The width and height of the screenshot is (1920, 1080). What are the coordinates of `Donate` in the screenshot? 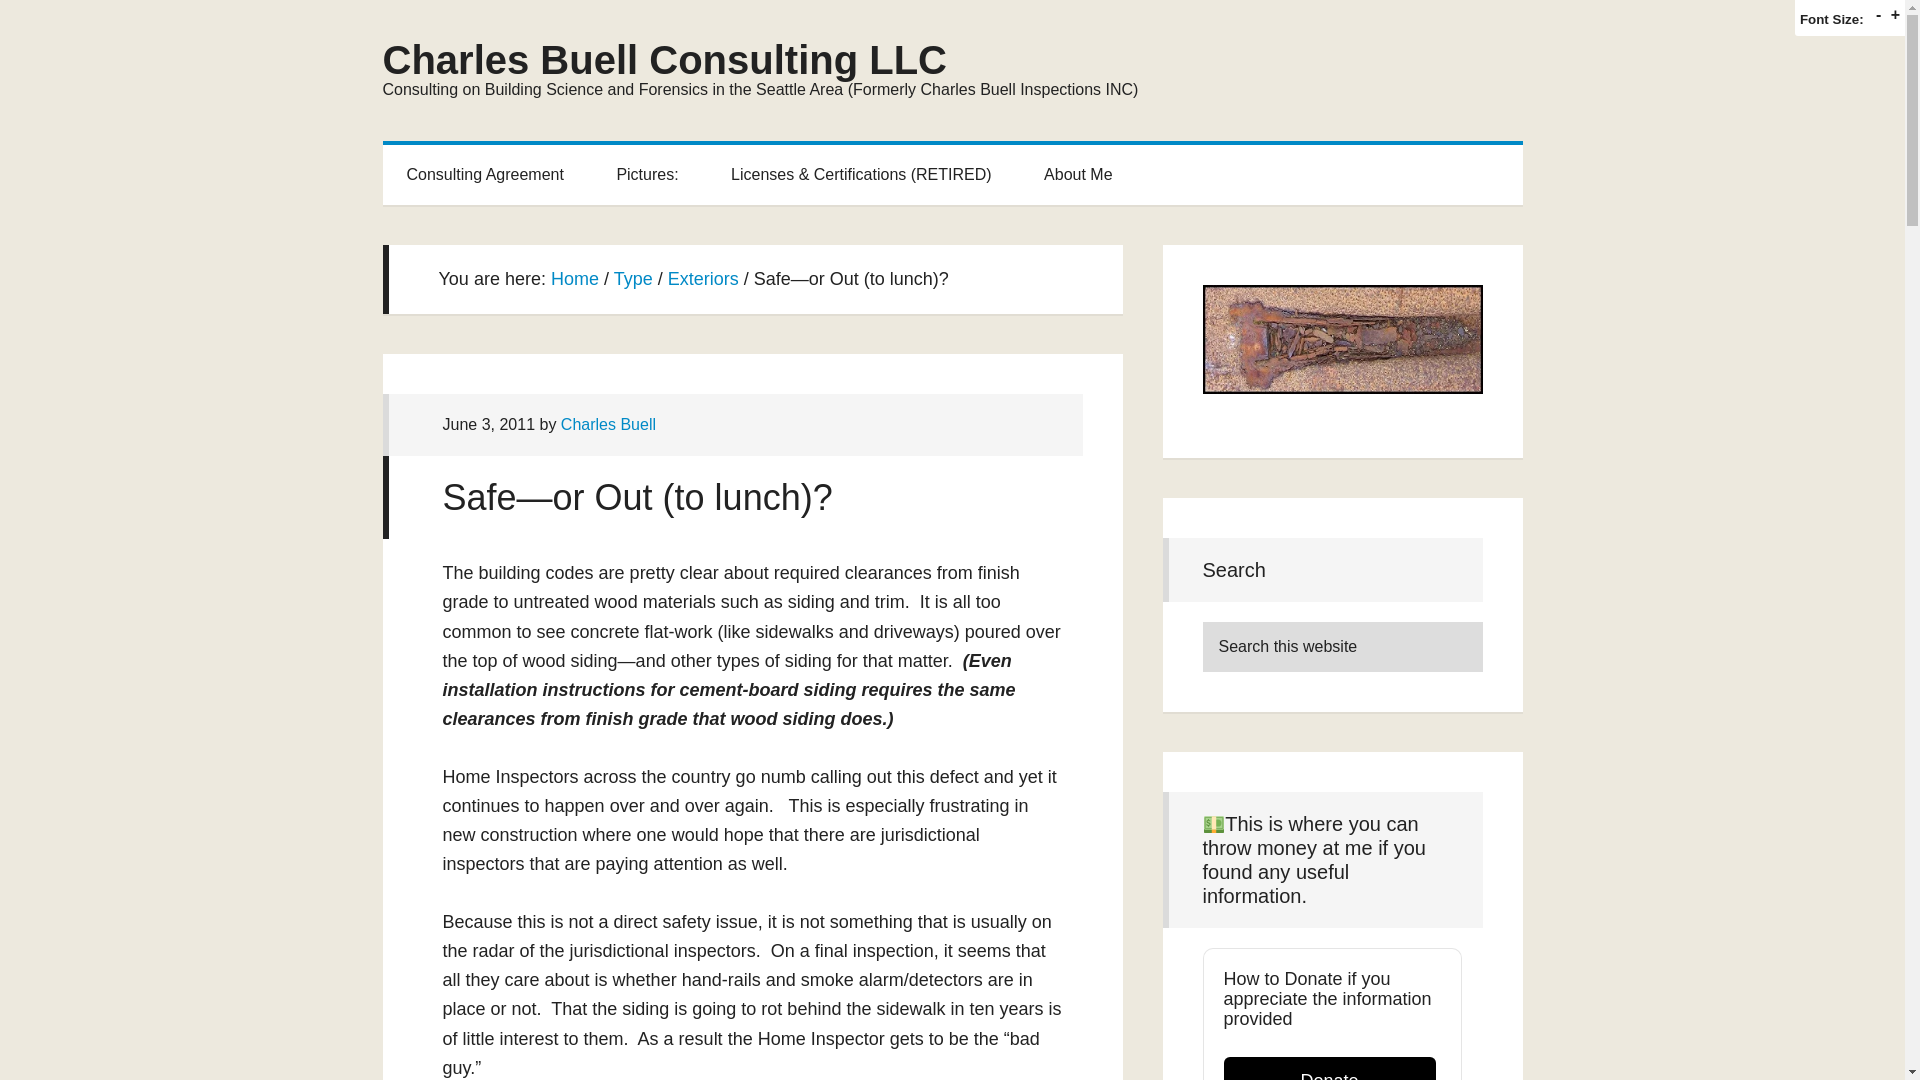 It's located at (1330, 1068).